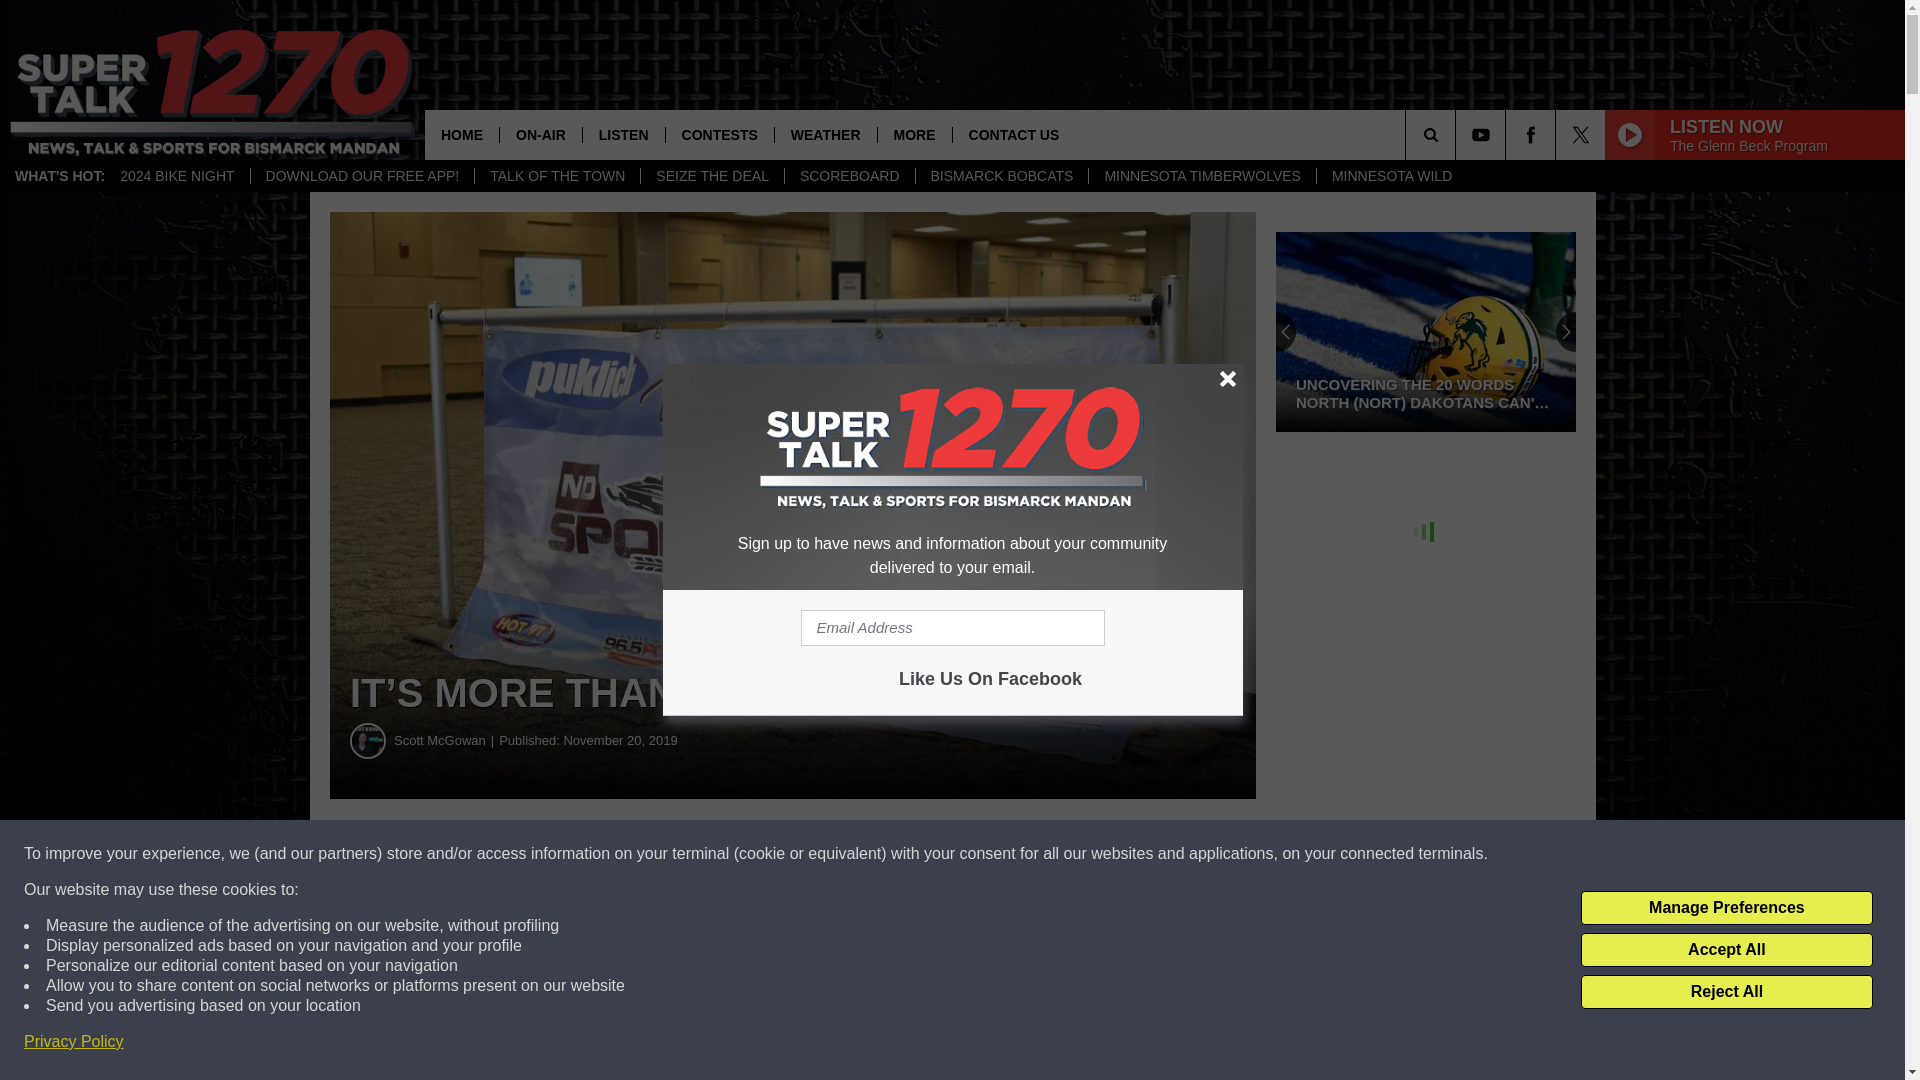 This screenshot has width=1920, height=1080. Describe the element at coordinates (952, 628) in the screenshot. I see `Email Address` at that location.